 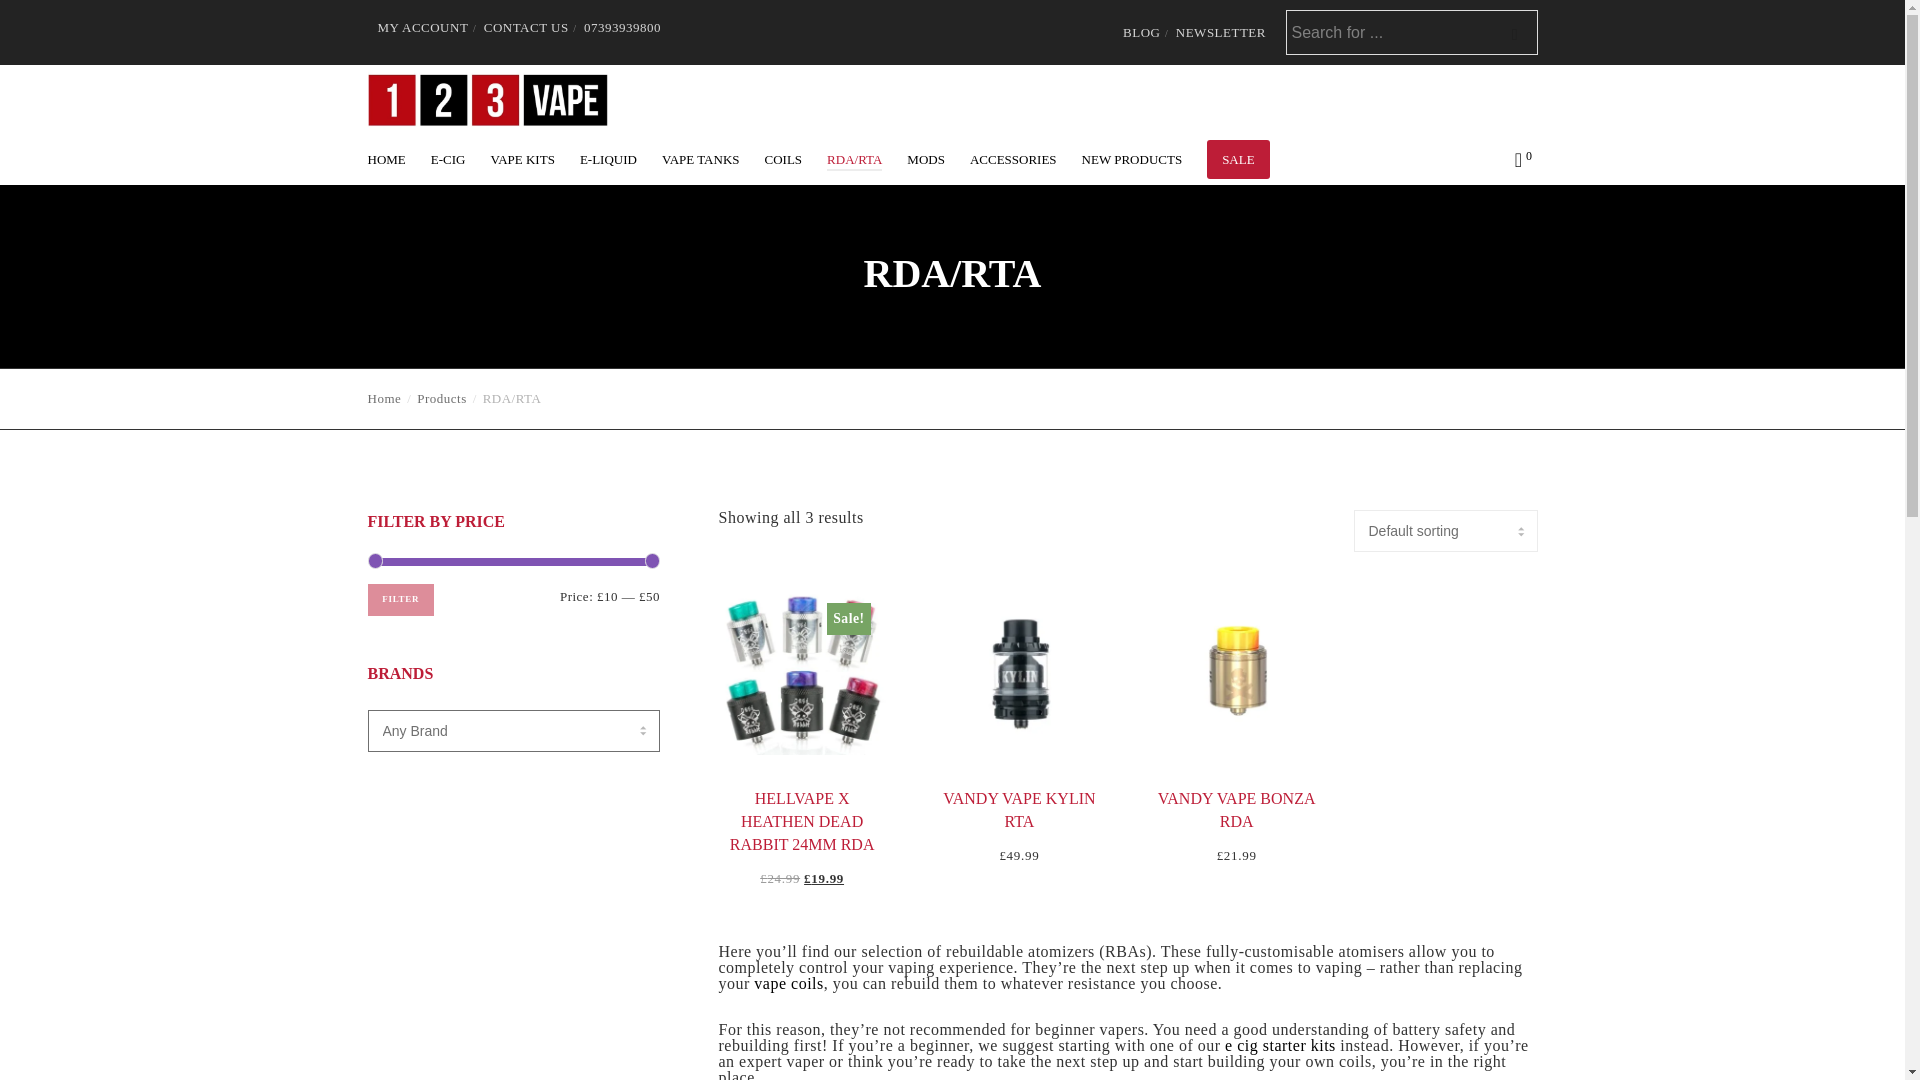 I want to click on HOME, so click(x=399, y=160).